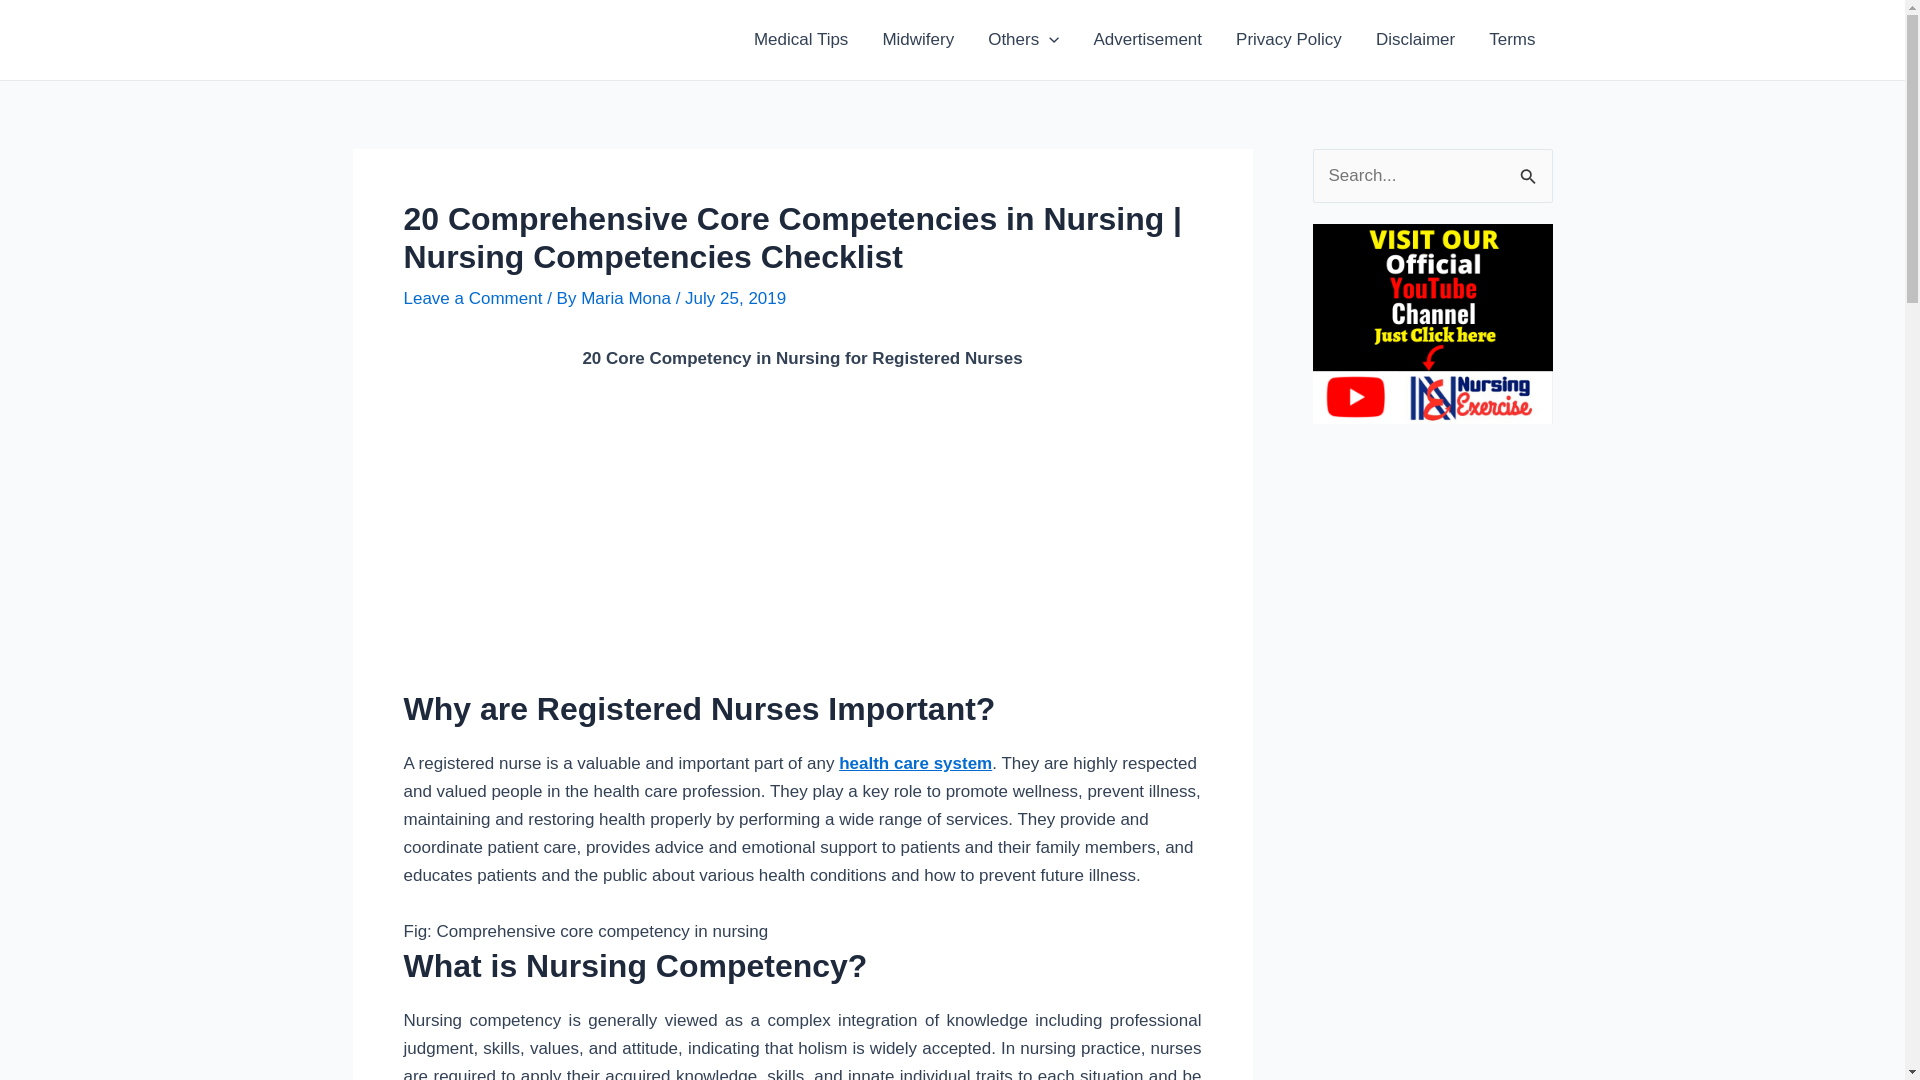 This screenshot has height=1080, width=1920. I want to click on Privacy Policy, so click(1289, 40).